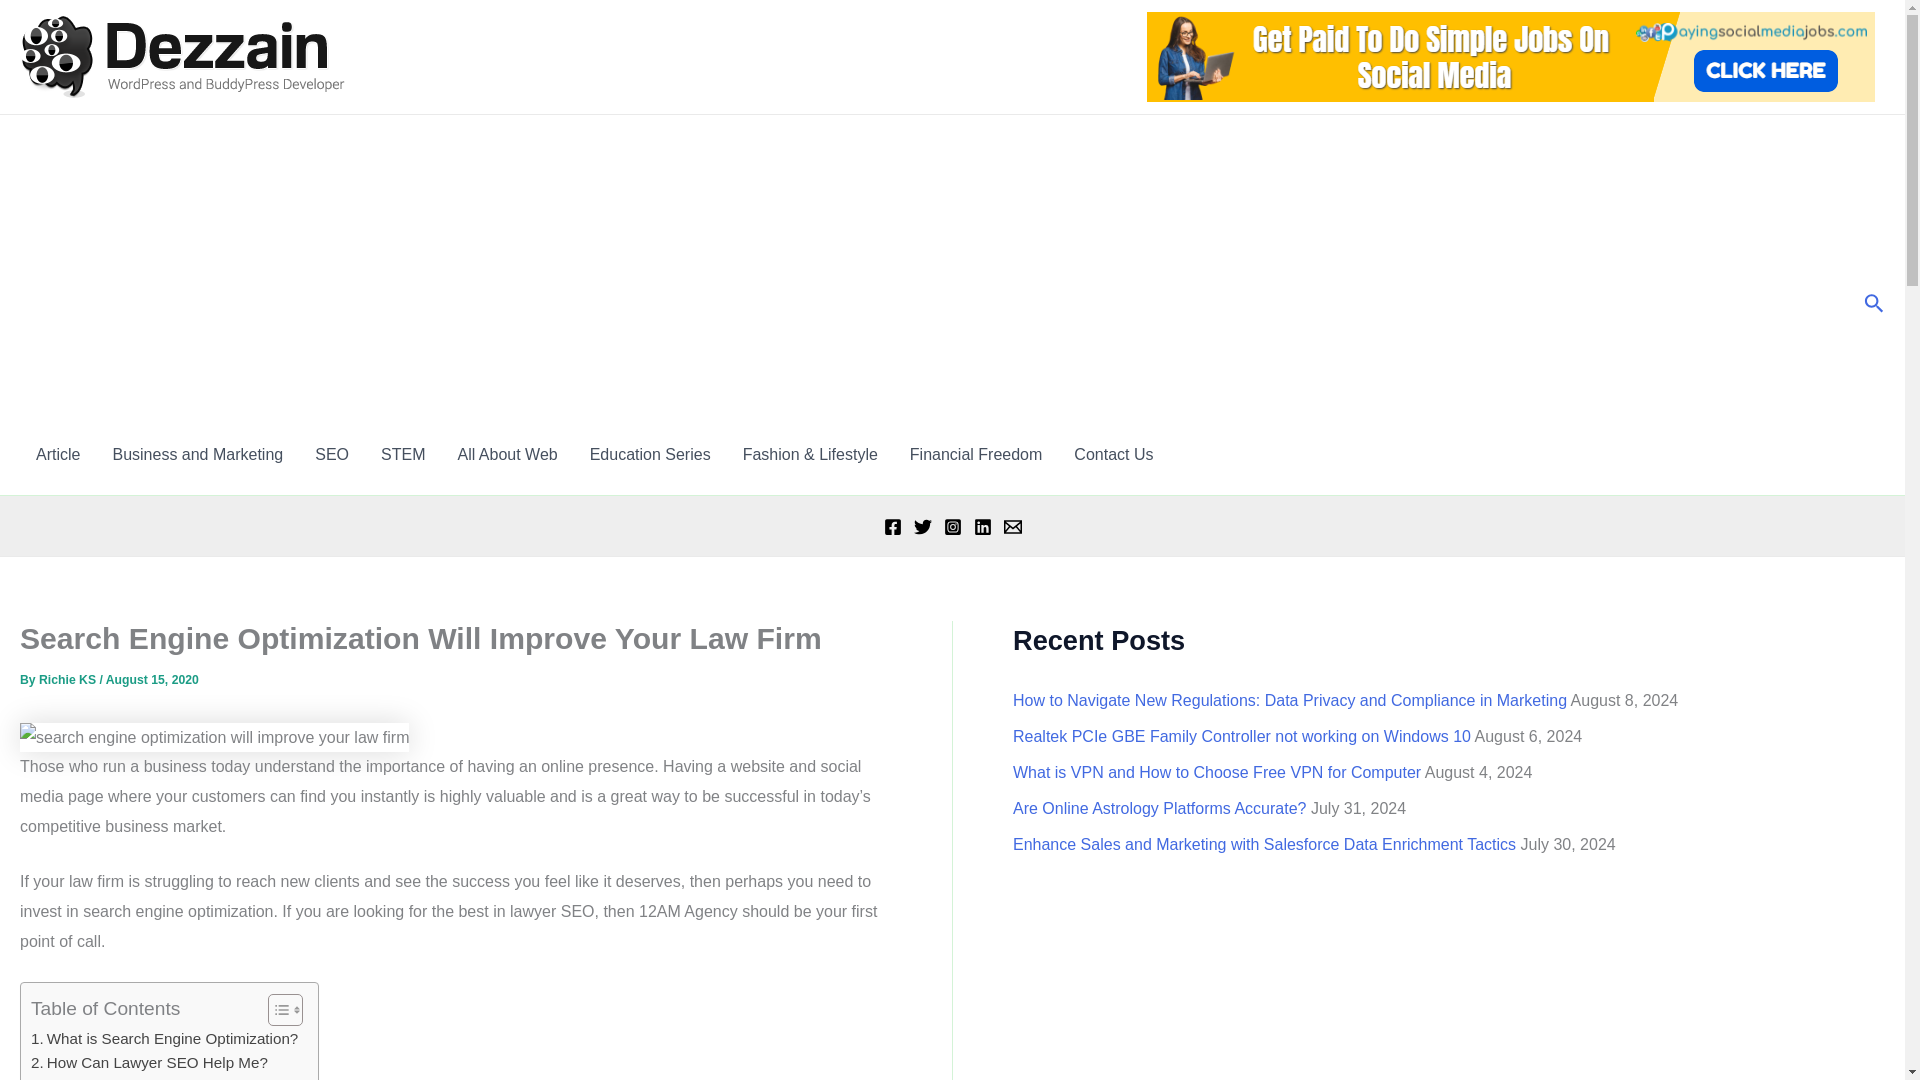 The height and width of the screenshot is (1080, 1920). Describe the element at coordinates (1113, 454) in the screenshot. I see `any inquiries?` at that location.